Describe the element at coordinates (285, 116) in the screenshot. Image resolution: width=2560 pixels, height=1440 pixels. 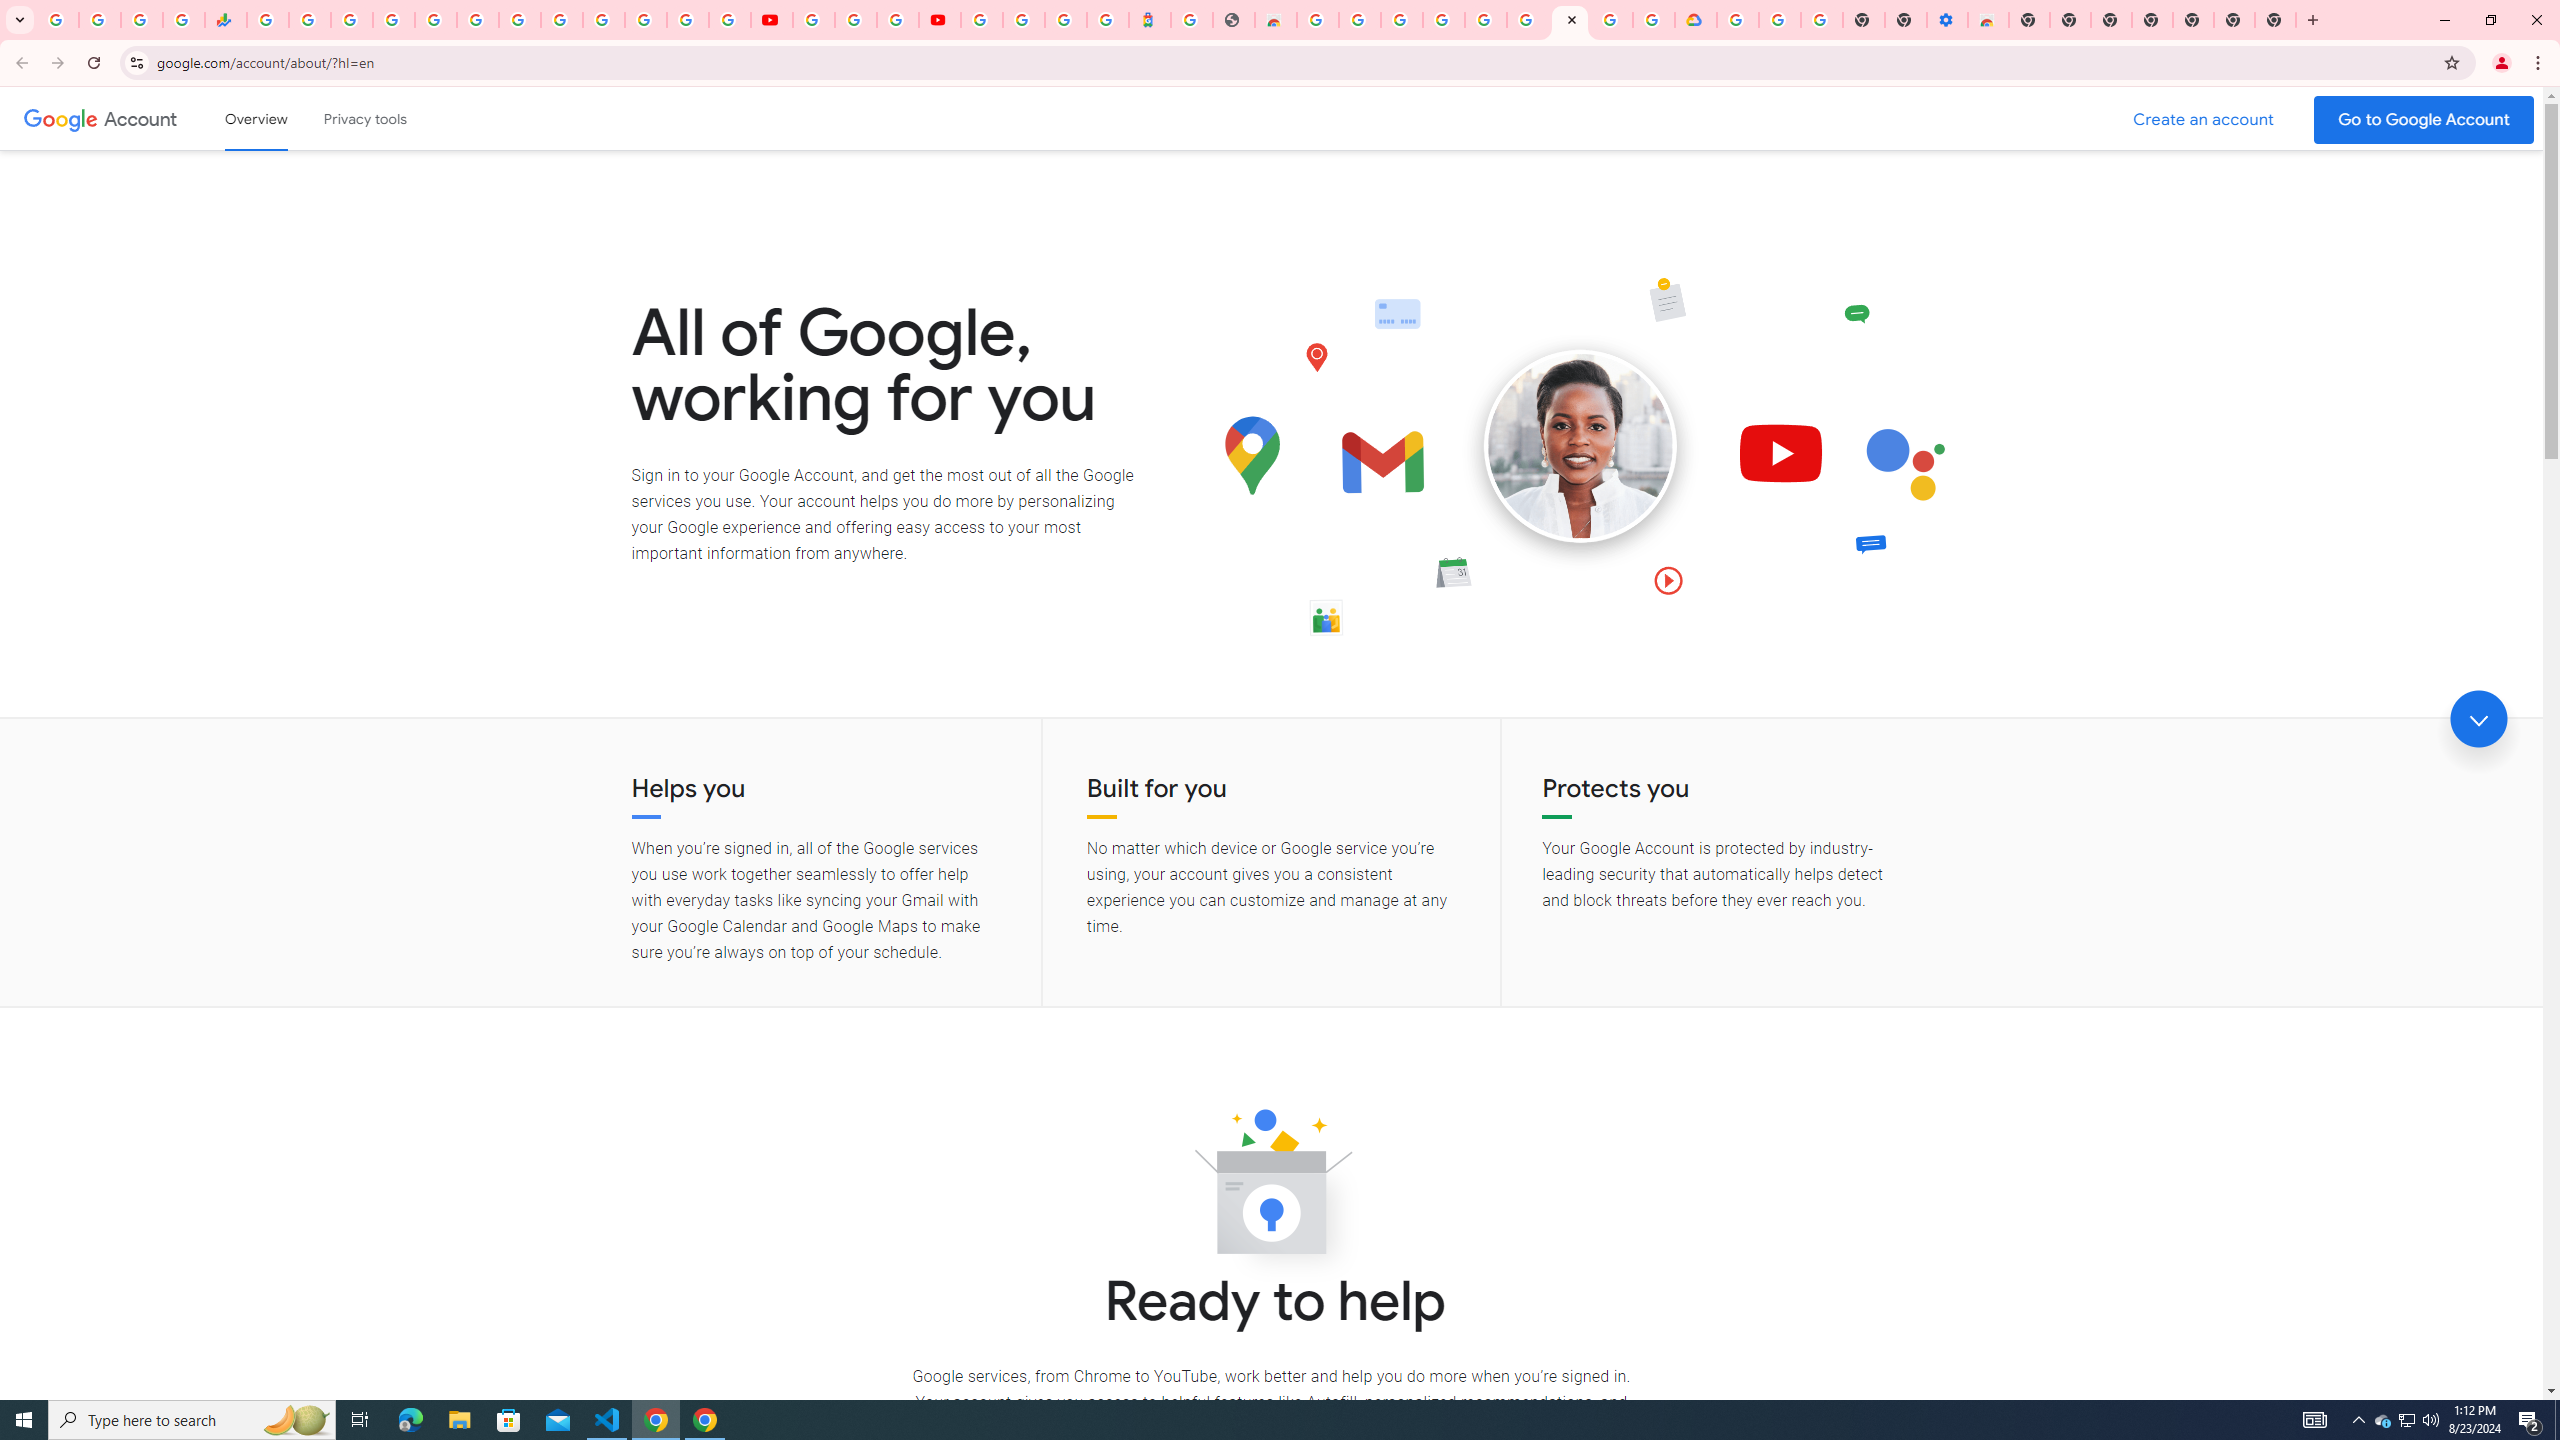
I see `Skip to Content` at that location.